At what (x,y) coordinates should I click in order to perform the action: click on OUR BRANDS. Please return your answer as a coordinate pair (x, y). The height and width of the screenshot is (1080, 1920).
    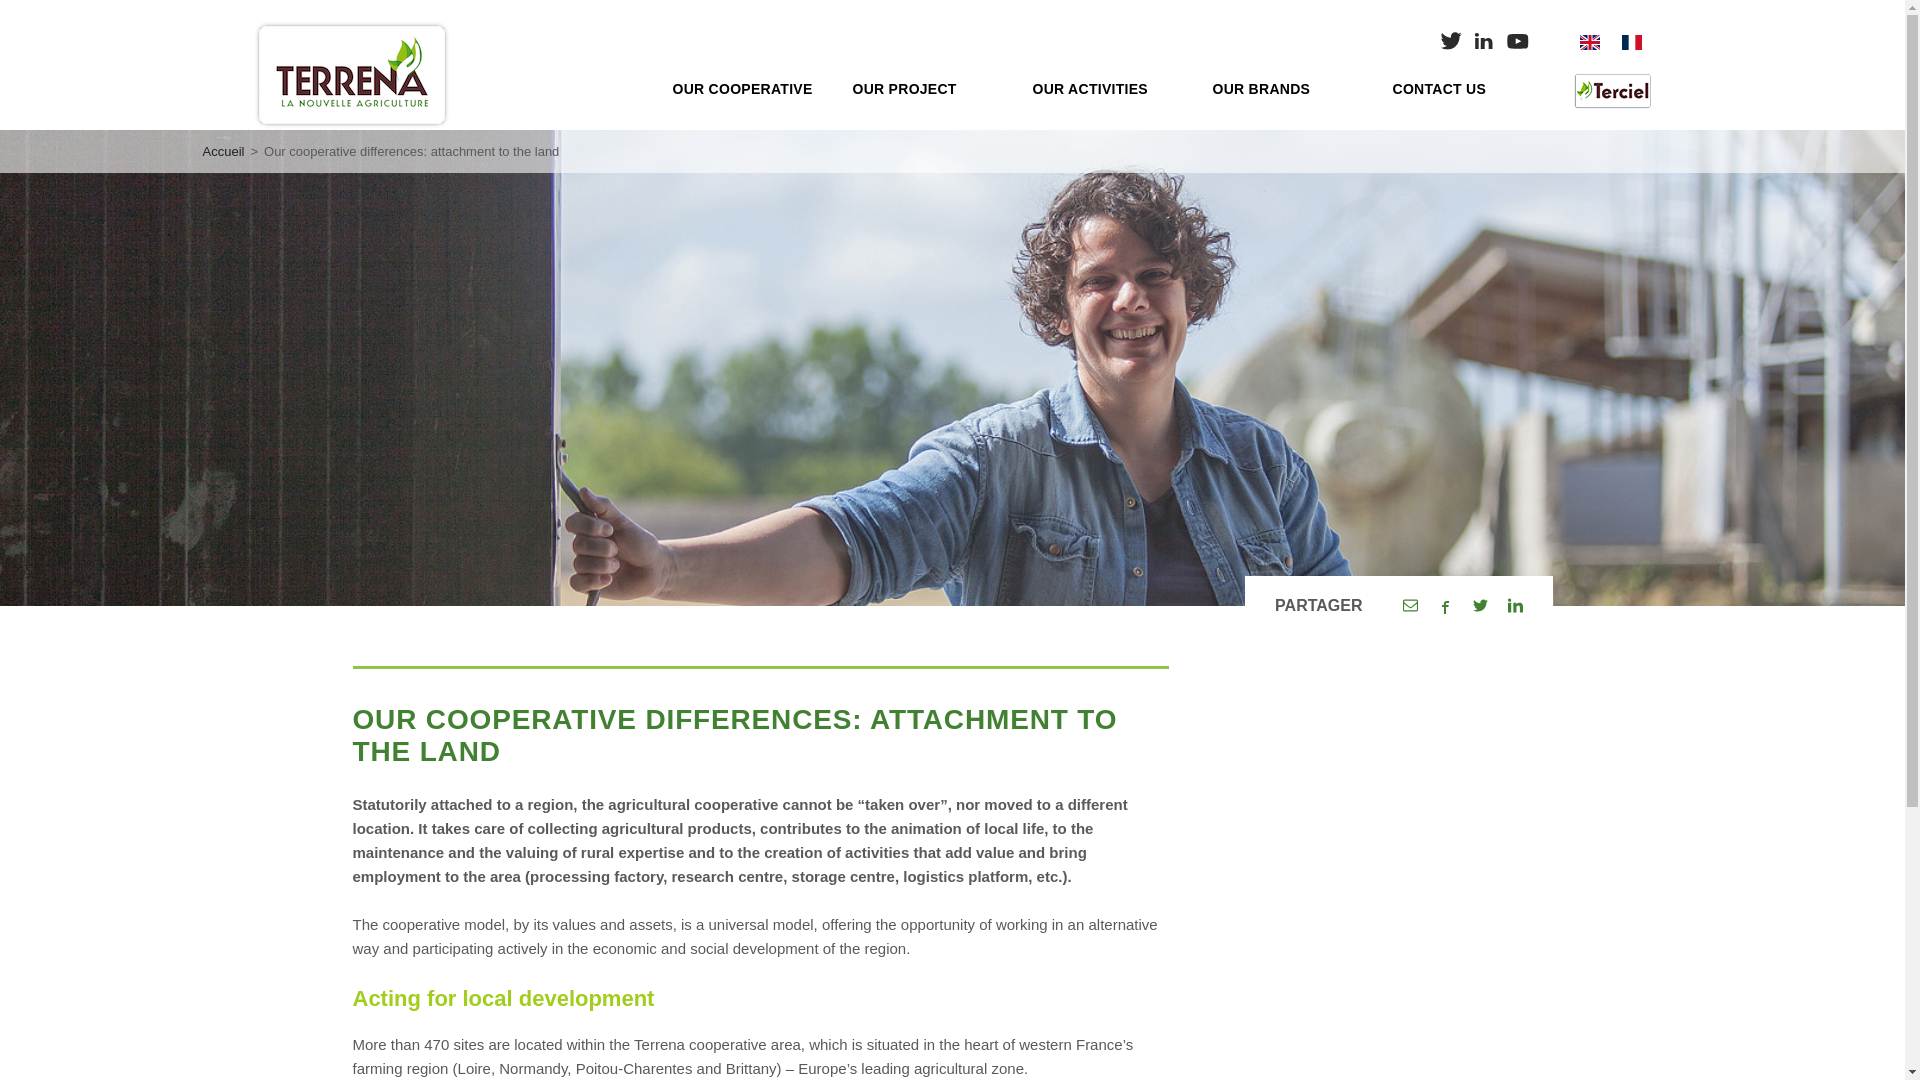
    Looking at the image, I should click on (1286, 88).